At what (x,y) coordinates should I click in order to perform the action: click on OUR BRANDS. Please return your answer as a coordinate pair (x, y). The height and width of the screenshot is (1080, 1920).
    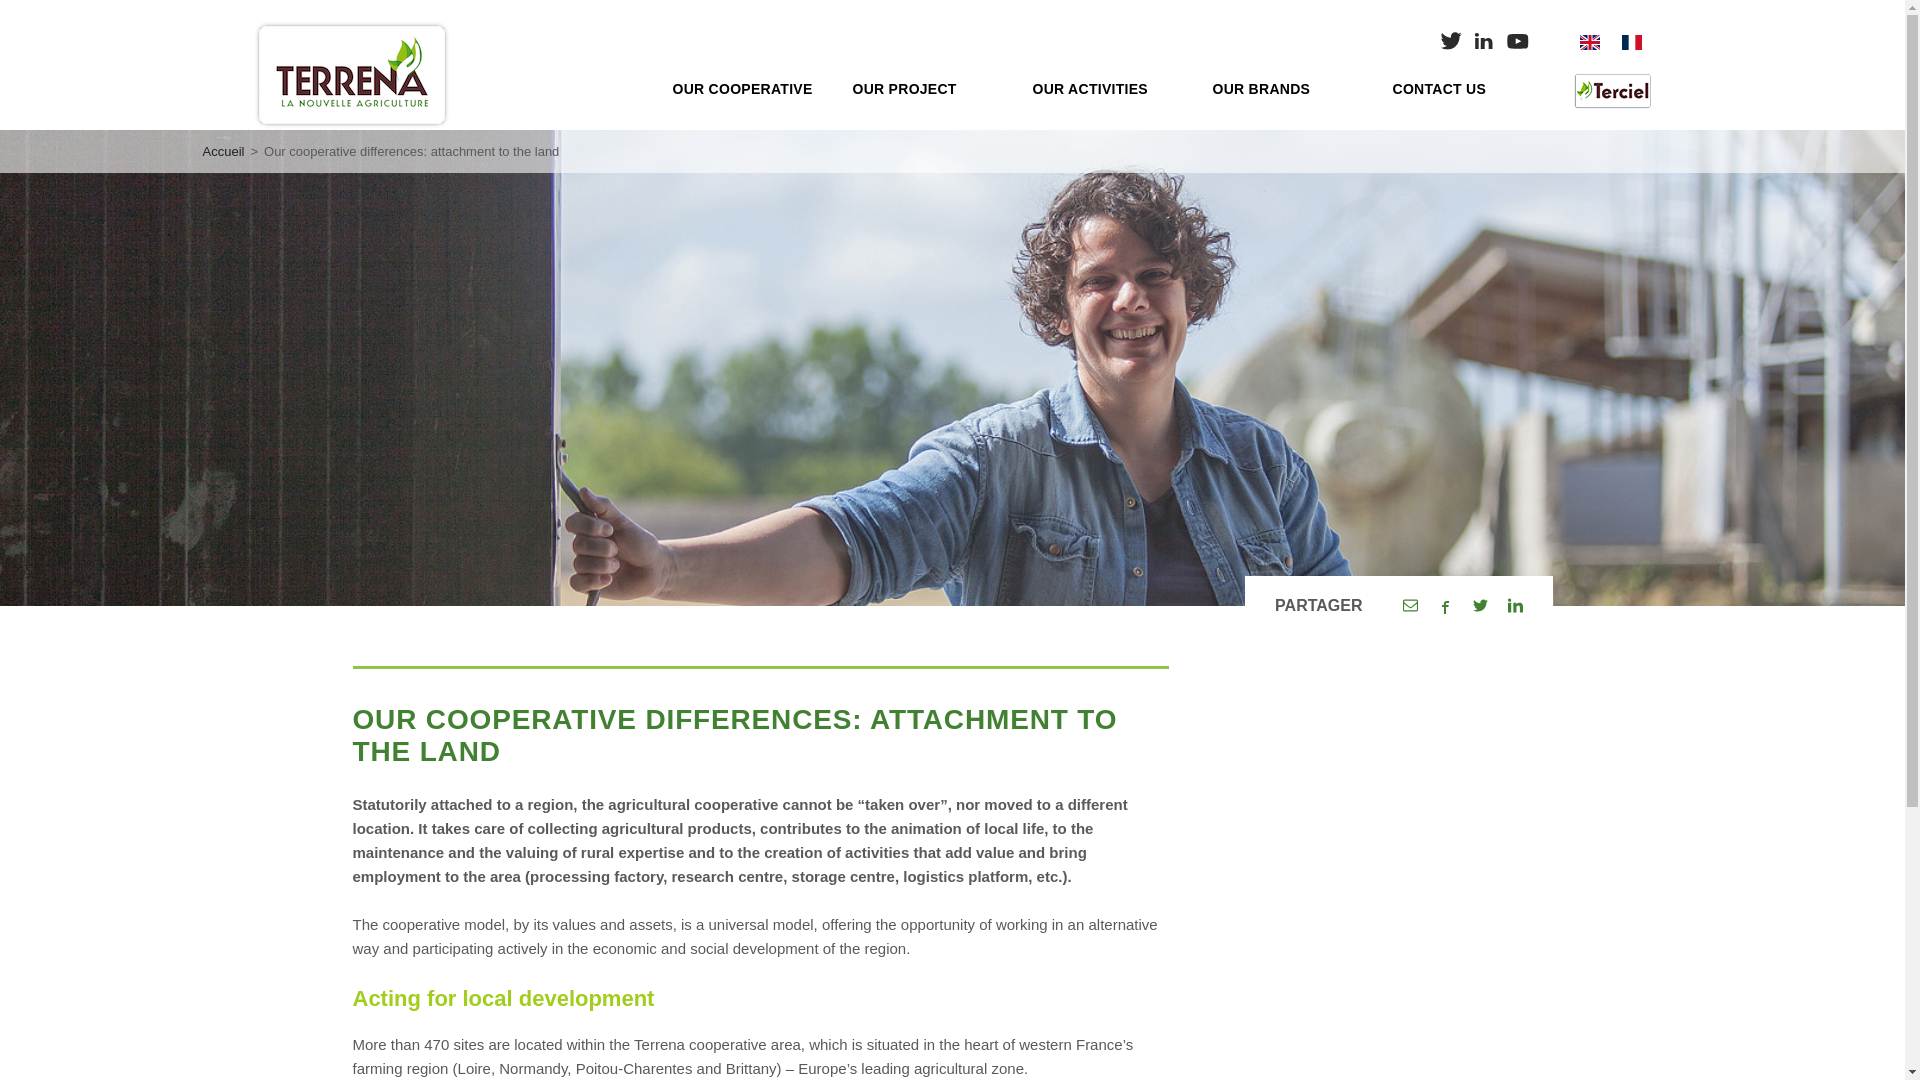
    Looking at the image, I should click on (1286, 88).